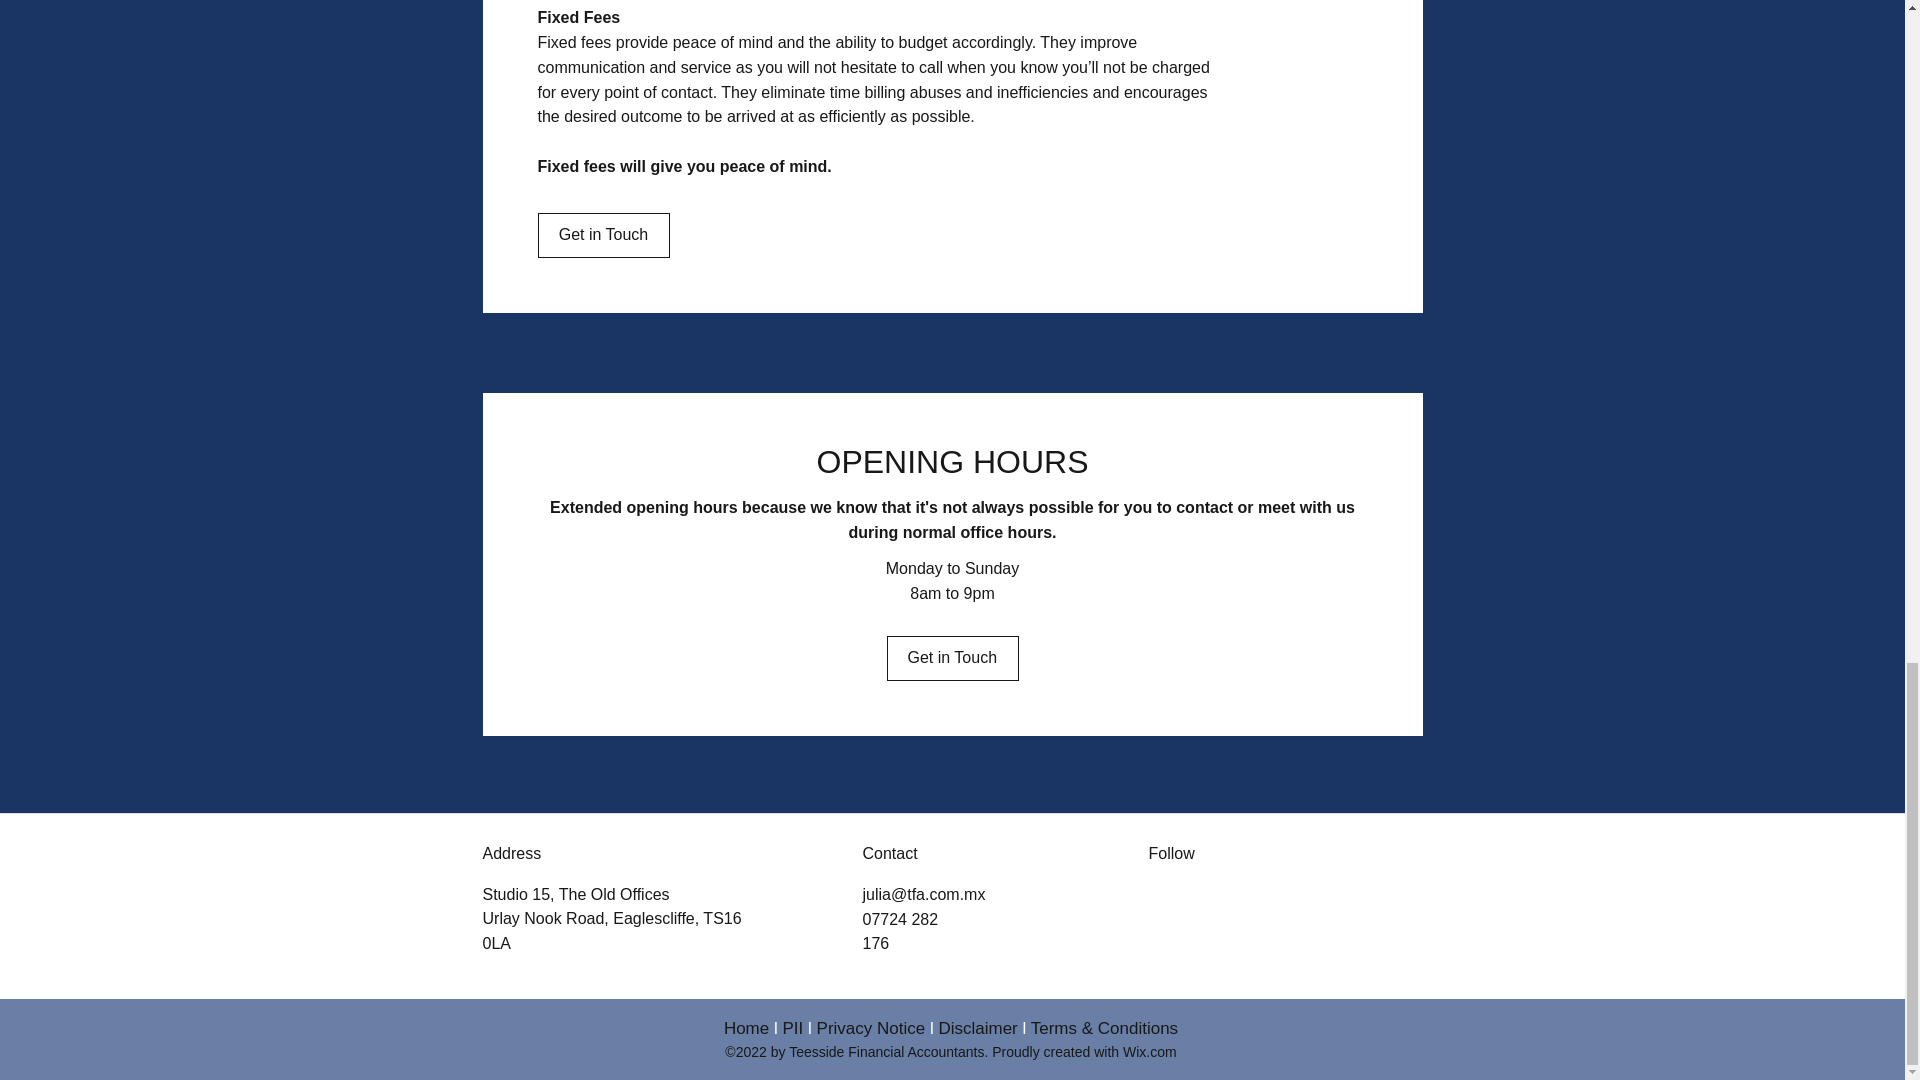 The height and width of the screenshot is (1080, 1920). What do you see at coordinates (978, 1028) in the screenshot?
I see `Disclaimer` at bounding box center [978, 1028].